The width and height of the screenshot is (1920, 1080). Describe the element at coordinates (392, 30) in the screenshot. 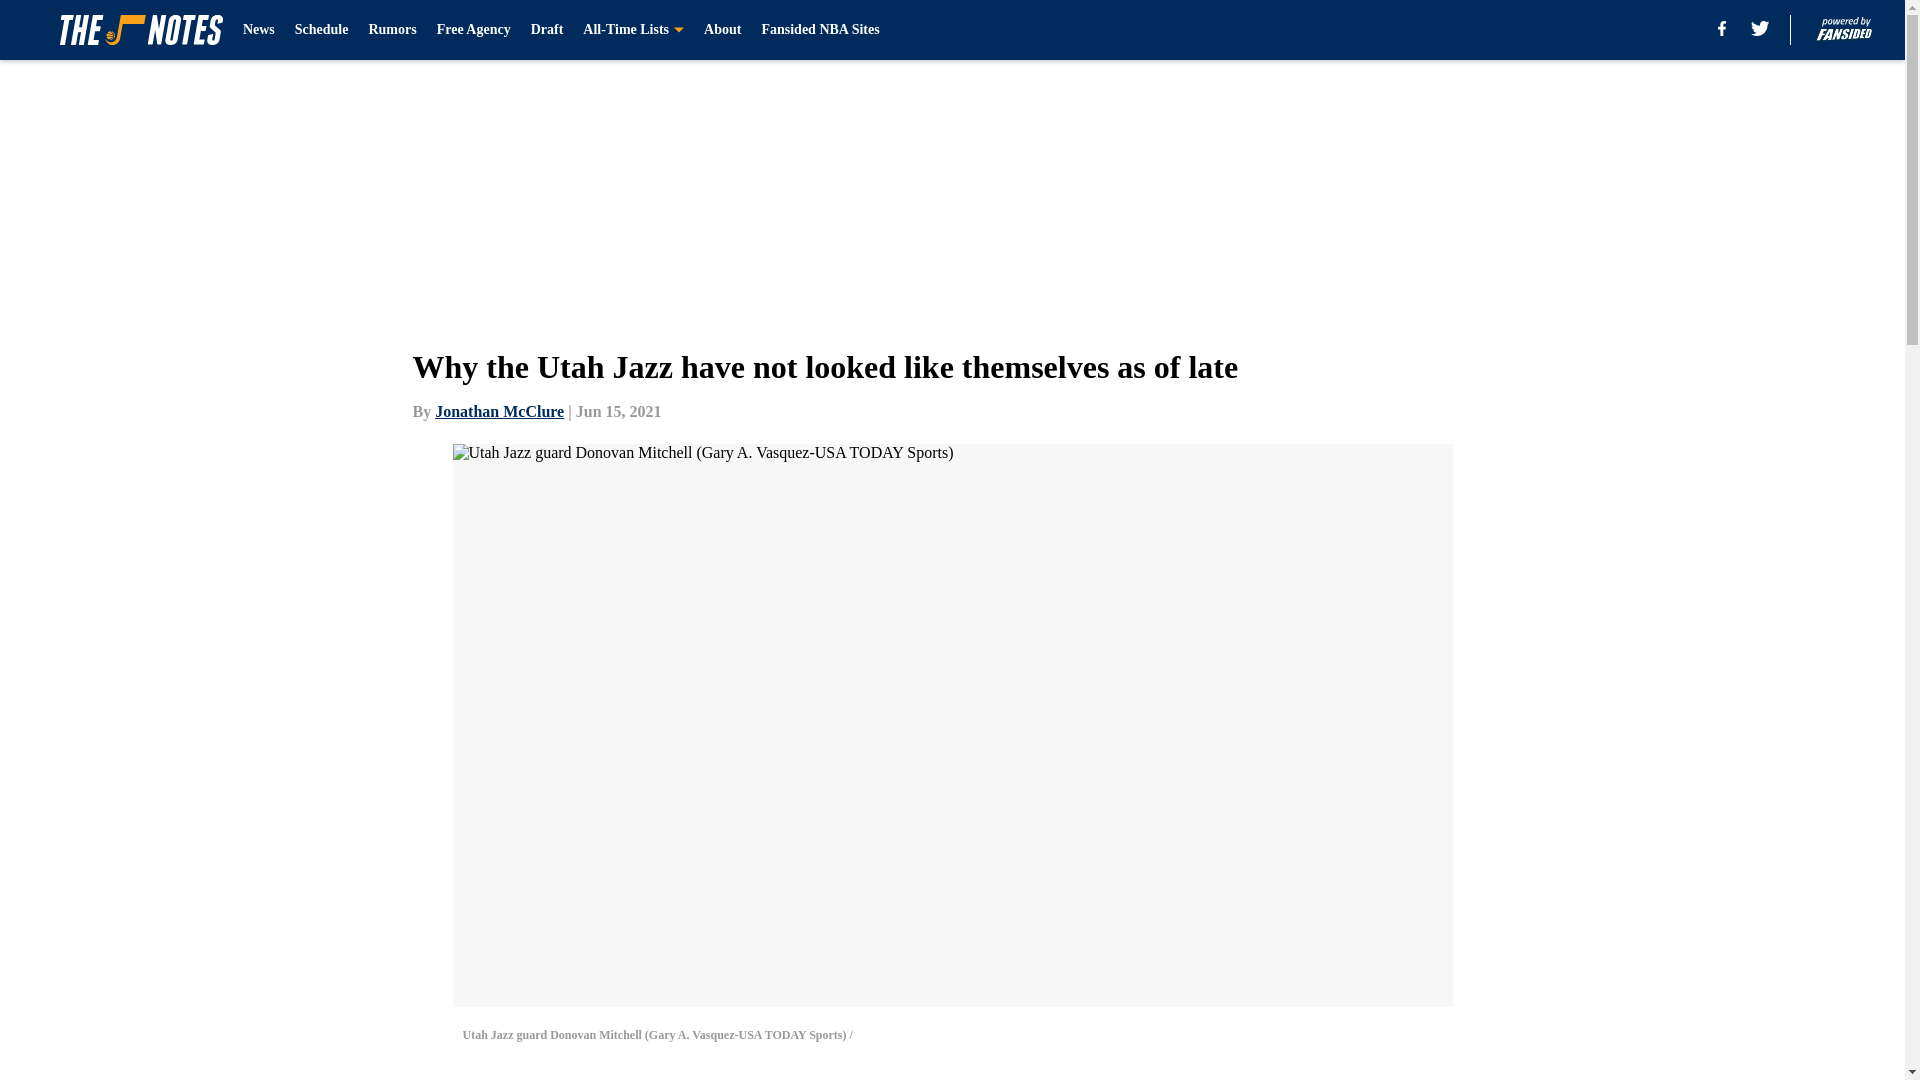

I see `Rumors` at that location.